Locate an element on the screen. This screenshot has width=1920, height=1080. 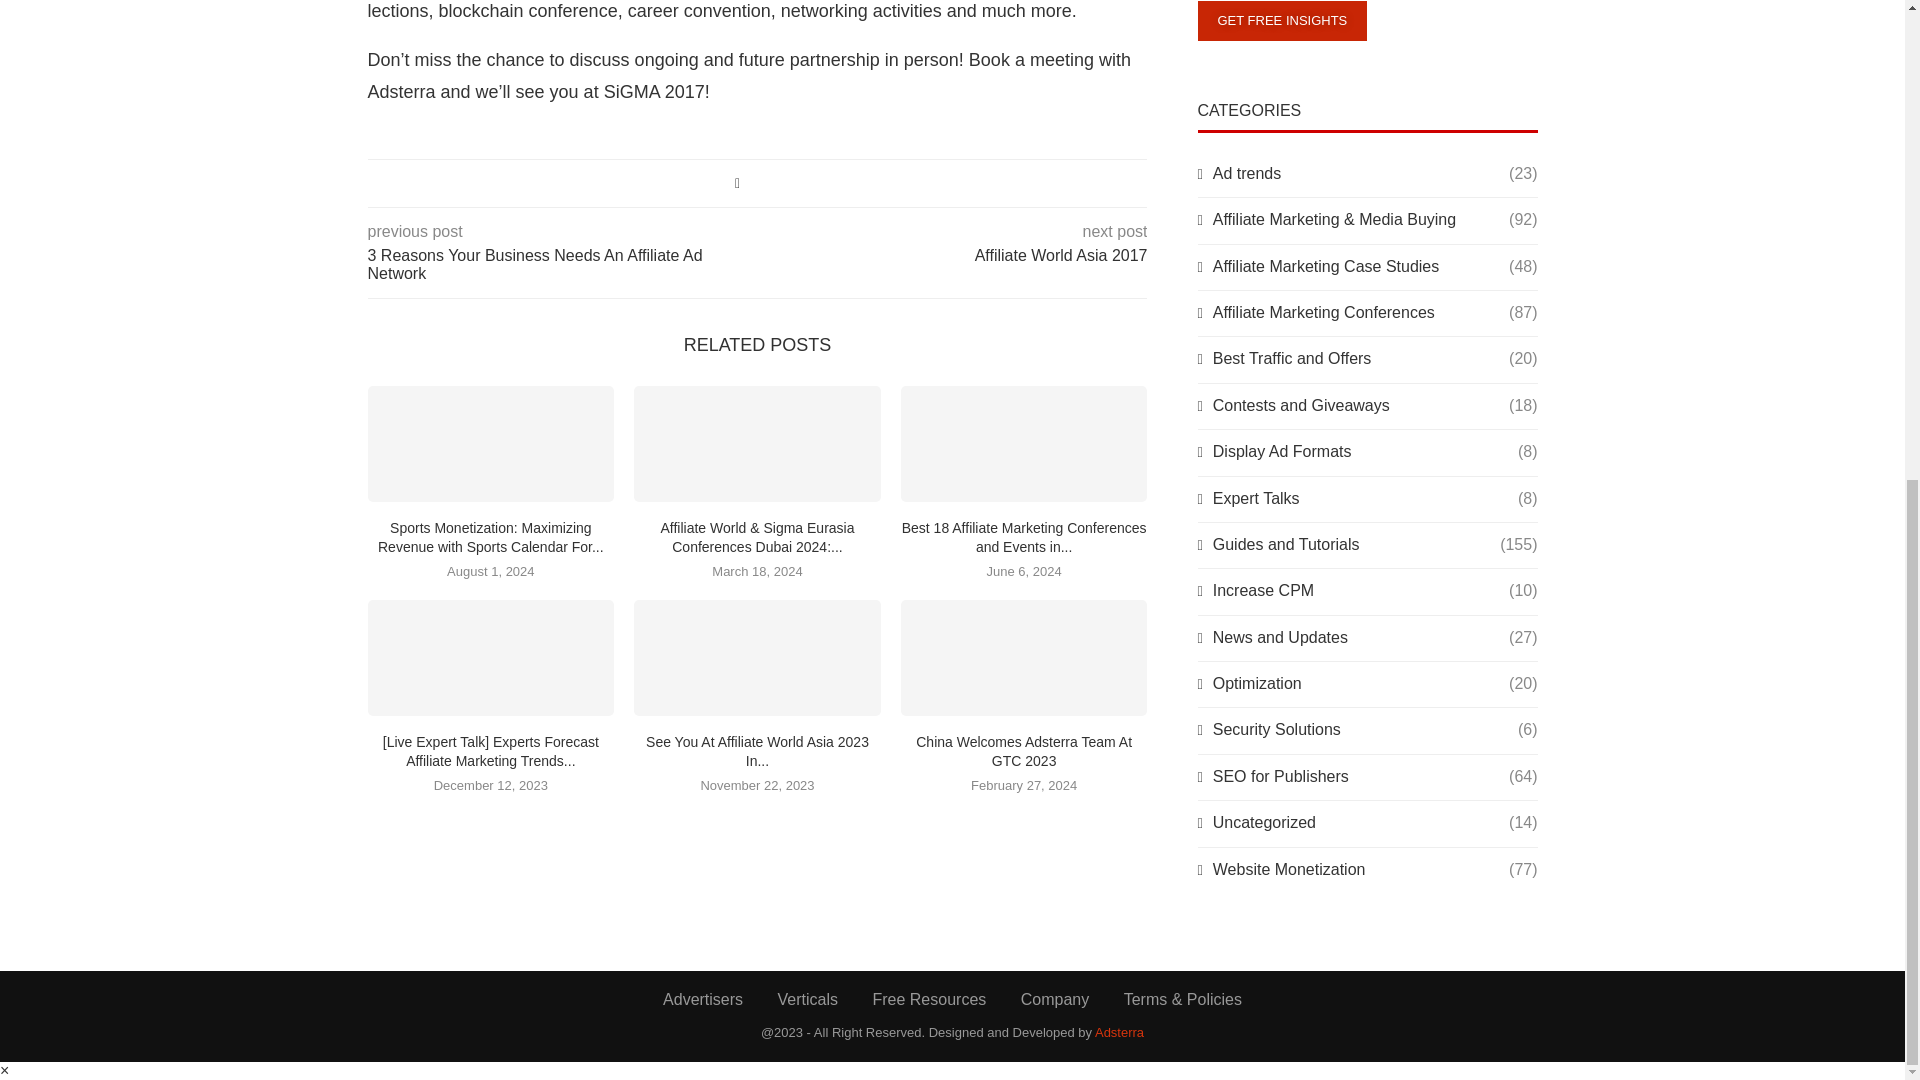
China Welcomes Adsterra Team At GTC 2023 is located at coordinates (1024, 658).